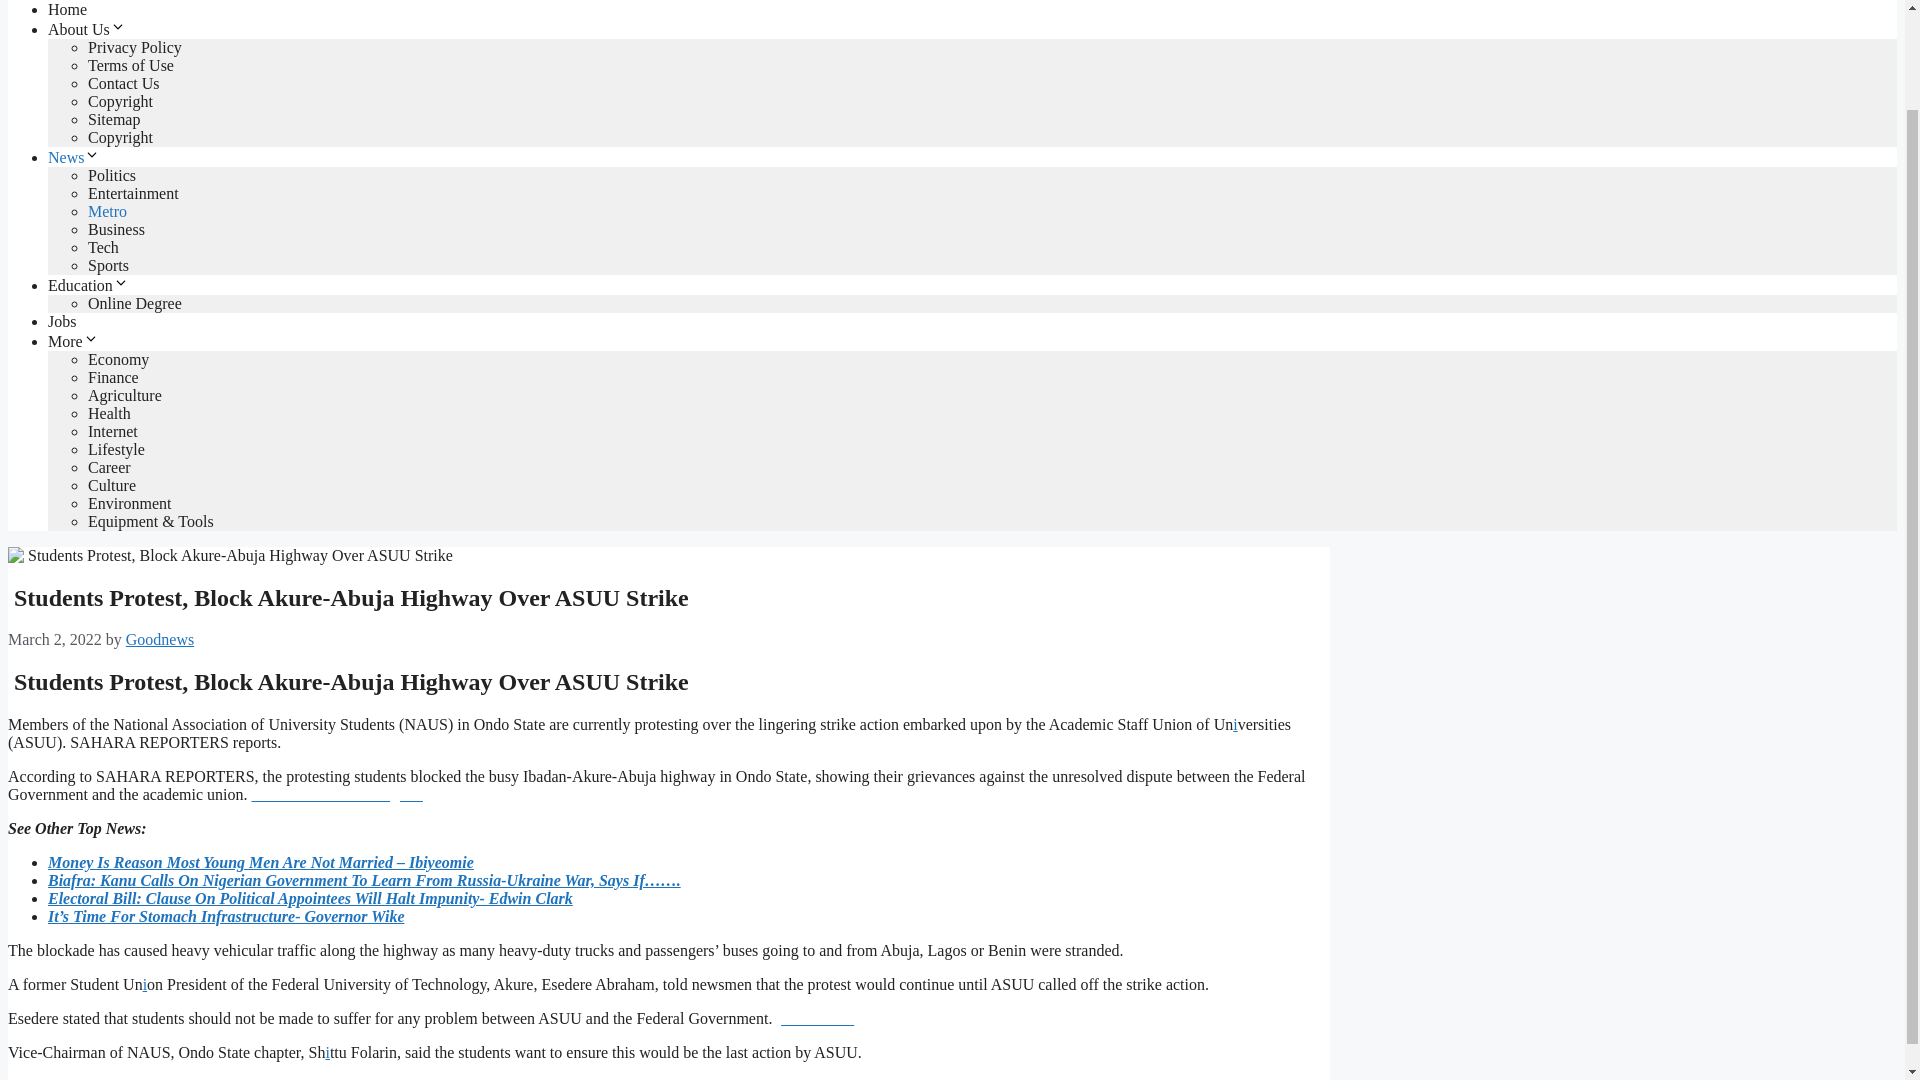  I want to click on Privacy Policy, so click(135, 47).